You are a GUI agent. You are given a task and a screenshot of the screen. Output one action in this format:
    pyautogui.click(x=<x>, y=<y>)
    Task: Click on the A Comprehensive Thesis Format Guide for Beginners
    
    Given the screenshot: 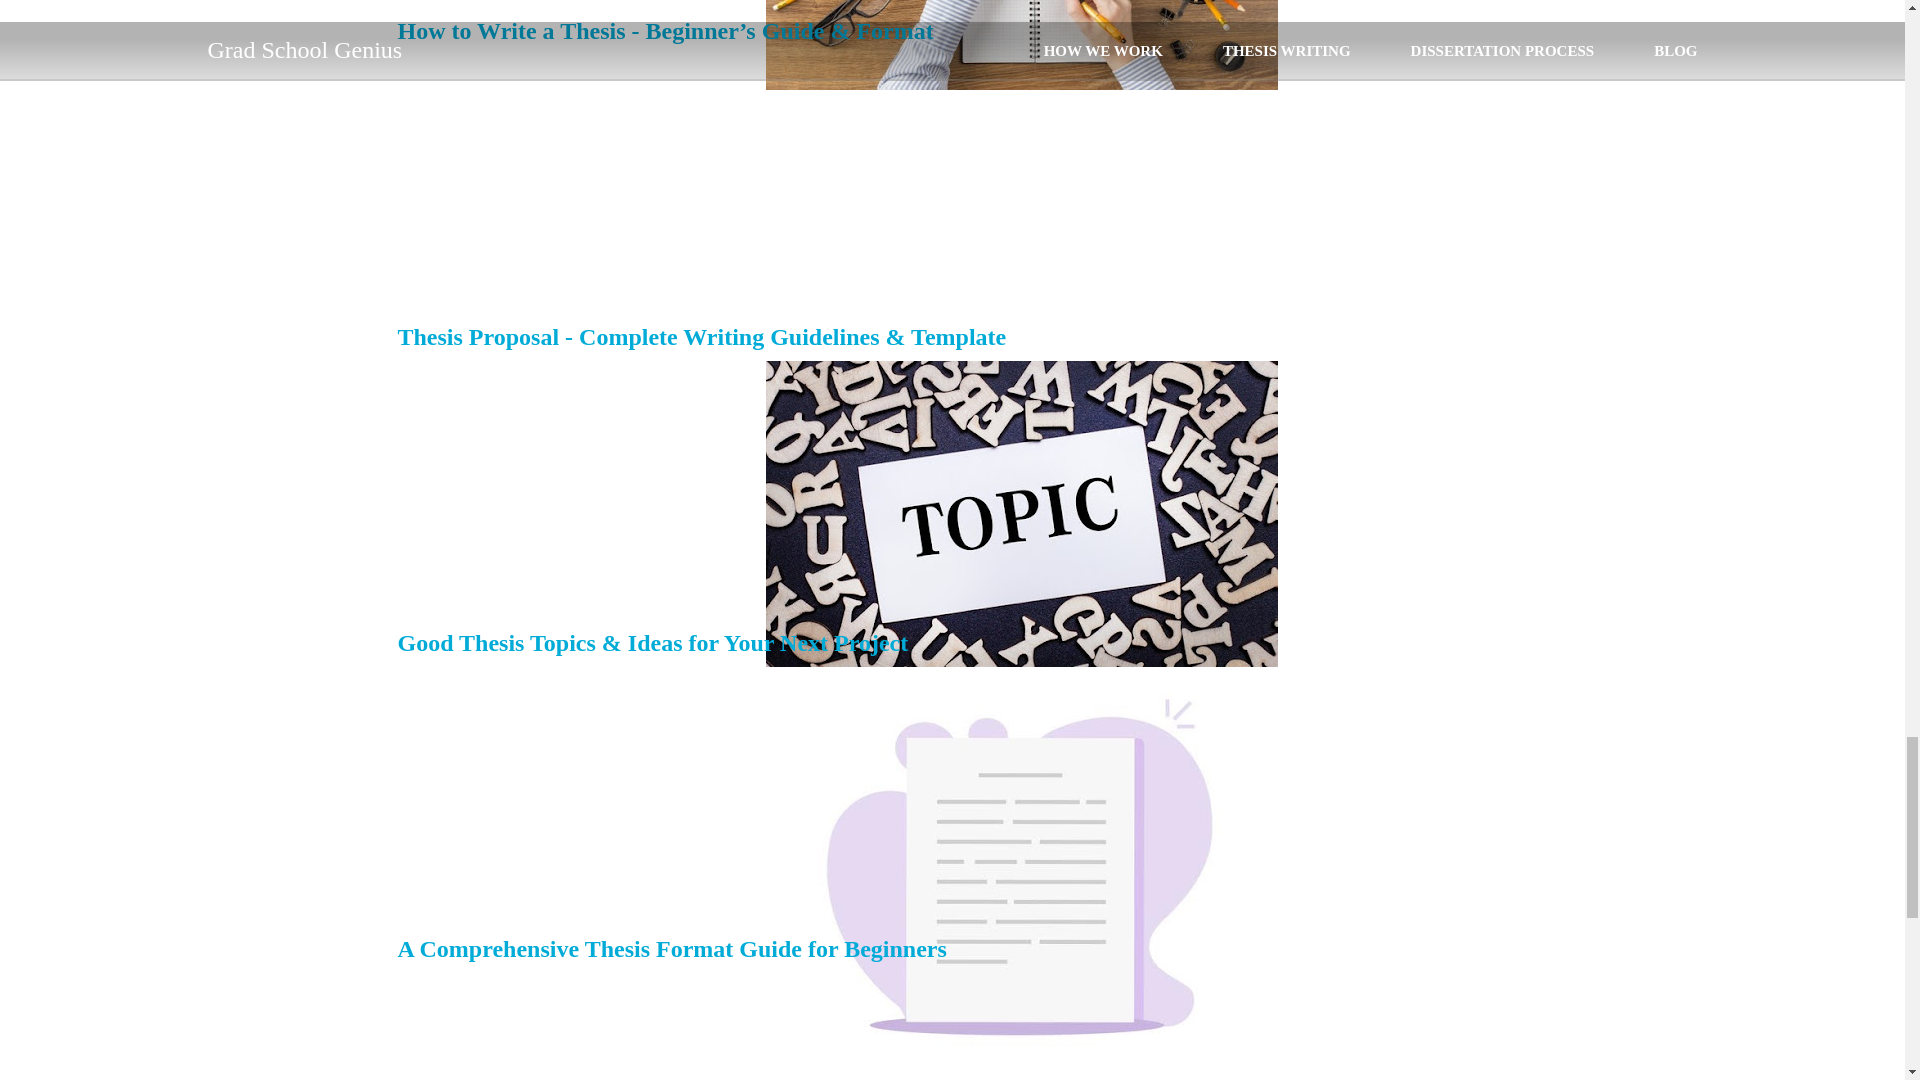 What is the action you would take?
    pyautogui.click(x=672, y=949)
    